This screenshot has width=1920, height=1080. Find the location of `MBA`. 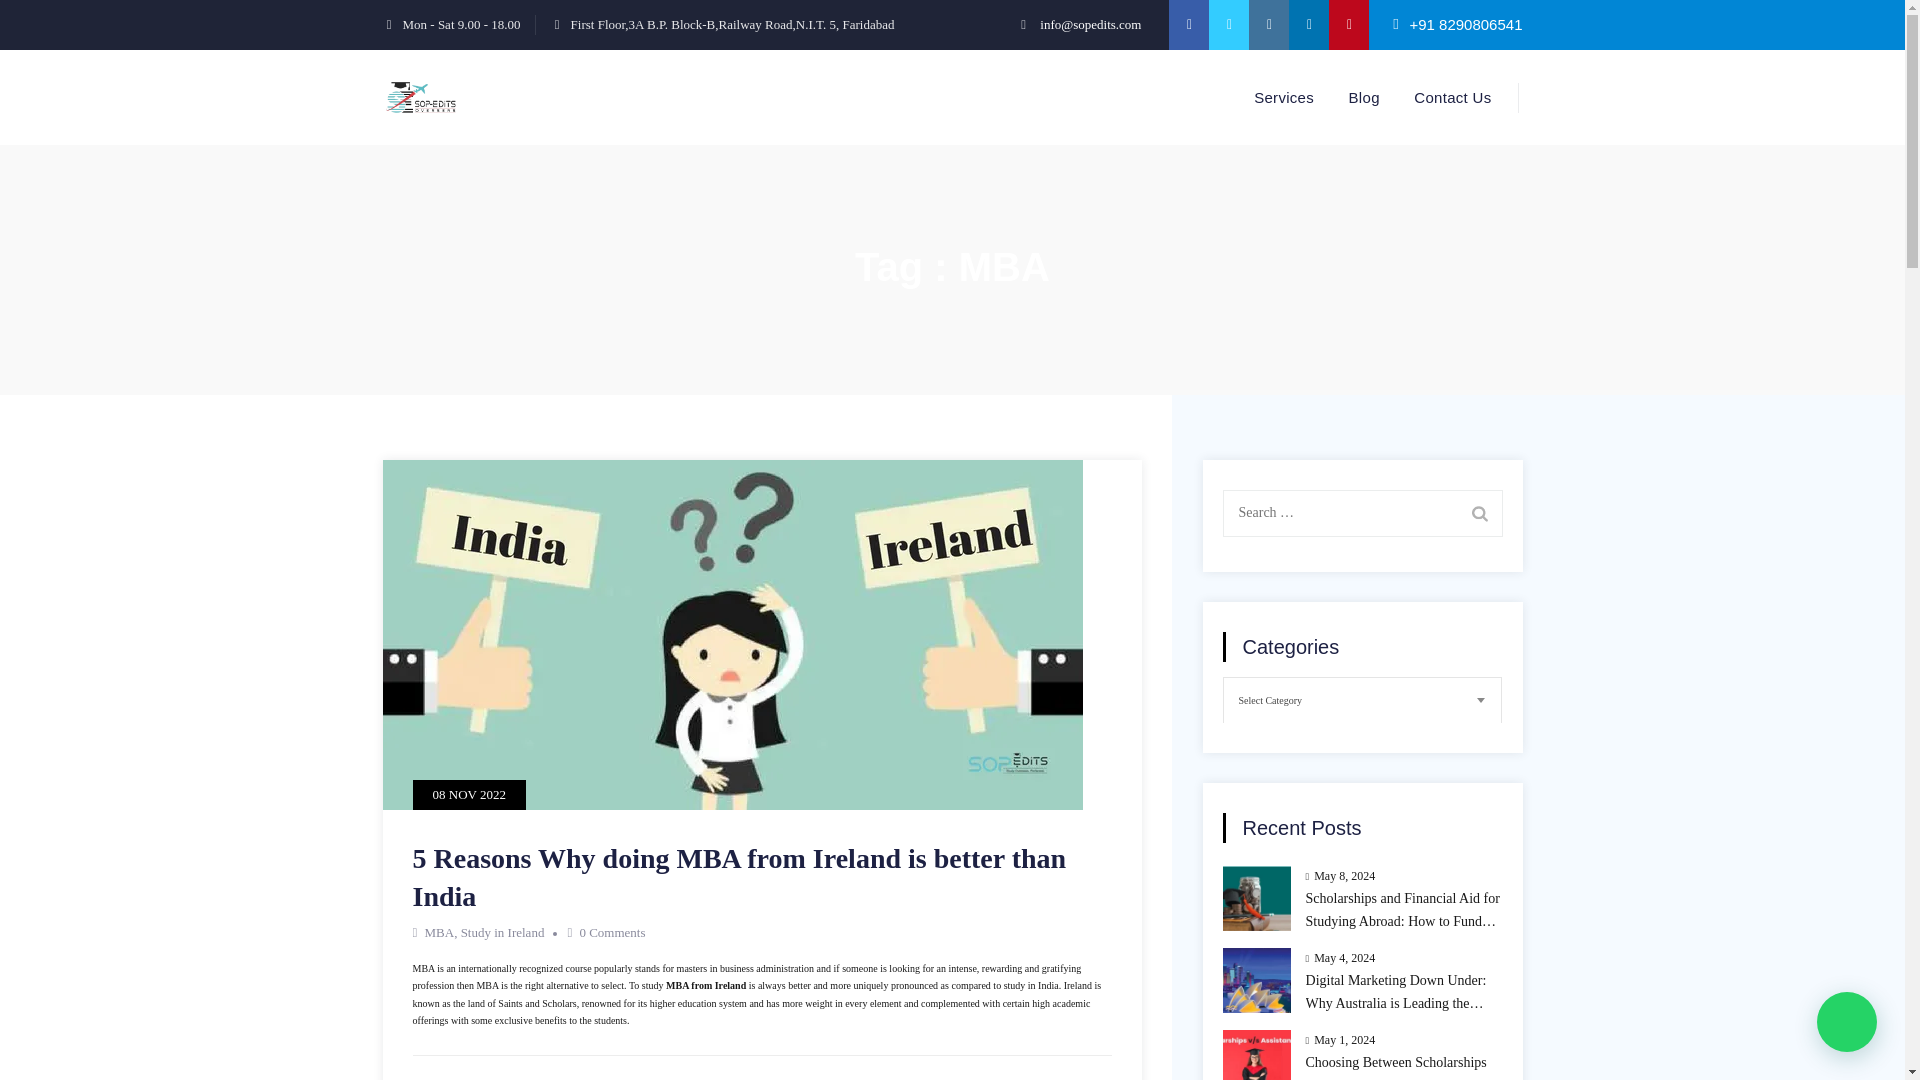

MBA is located at coordinates (438, 932).